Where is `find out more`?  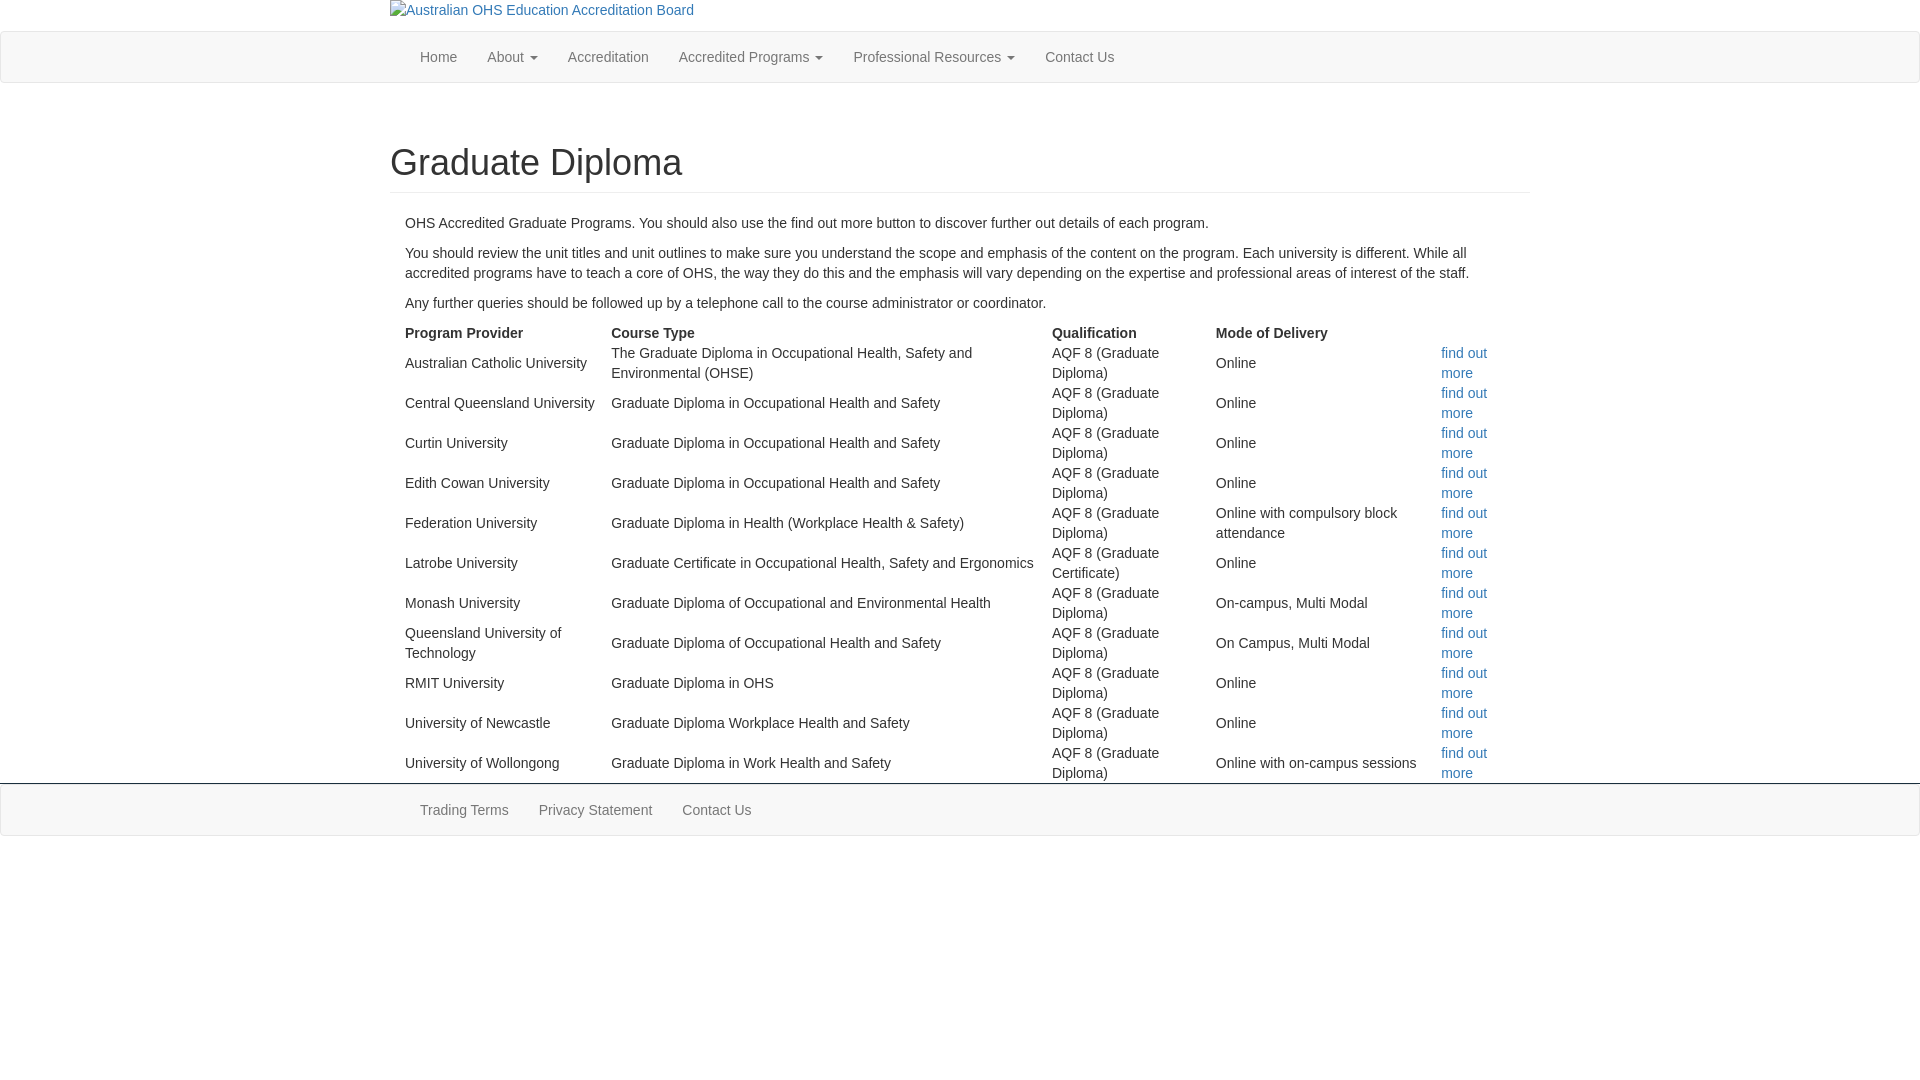 find out more is located at coordinates (1464, 723).